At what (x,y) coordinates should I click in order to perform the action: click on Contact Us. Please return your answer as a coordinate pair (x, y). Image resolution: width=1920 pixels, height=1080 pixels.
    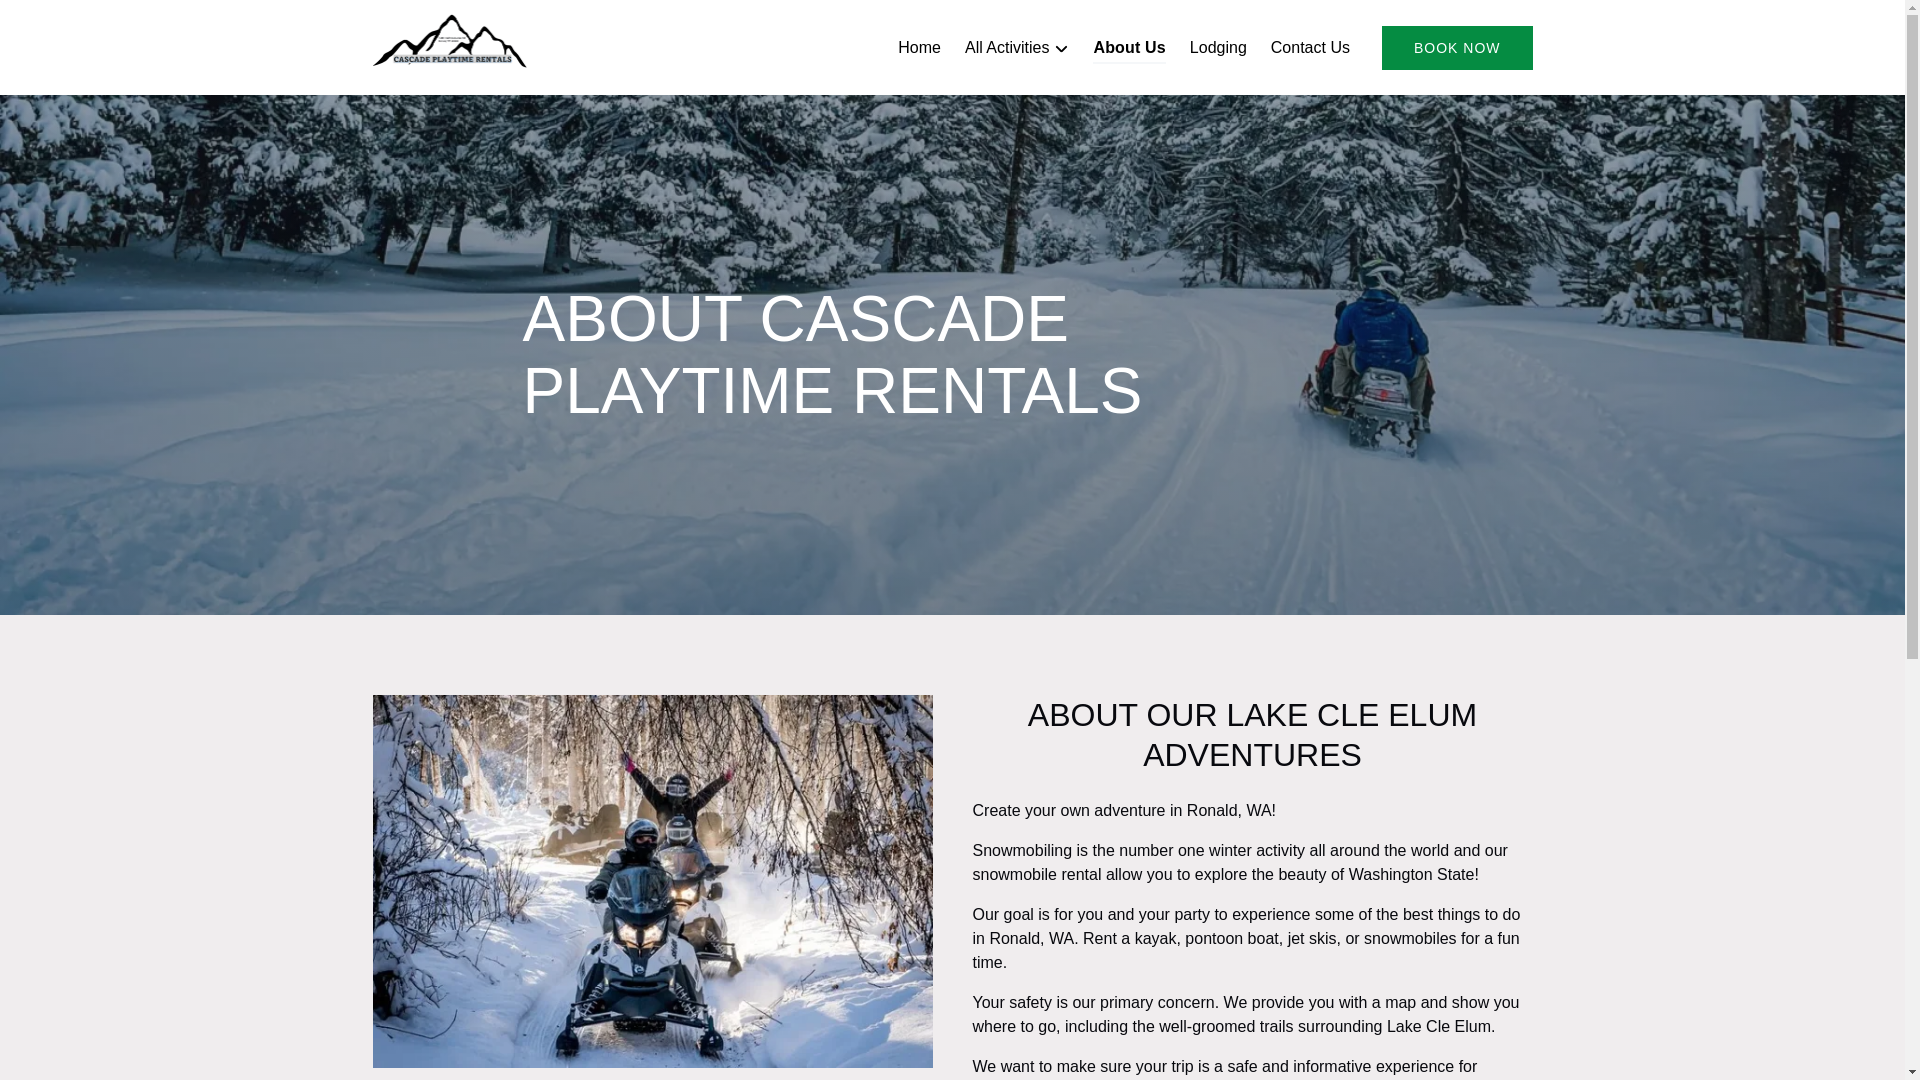
    Looking at the image, I should click on (1310, 48).